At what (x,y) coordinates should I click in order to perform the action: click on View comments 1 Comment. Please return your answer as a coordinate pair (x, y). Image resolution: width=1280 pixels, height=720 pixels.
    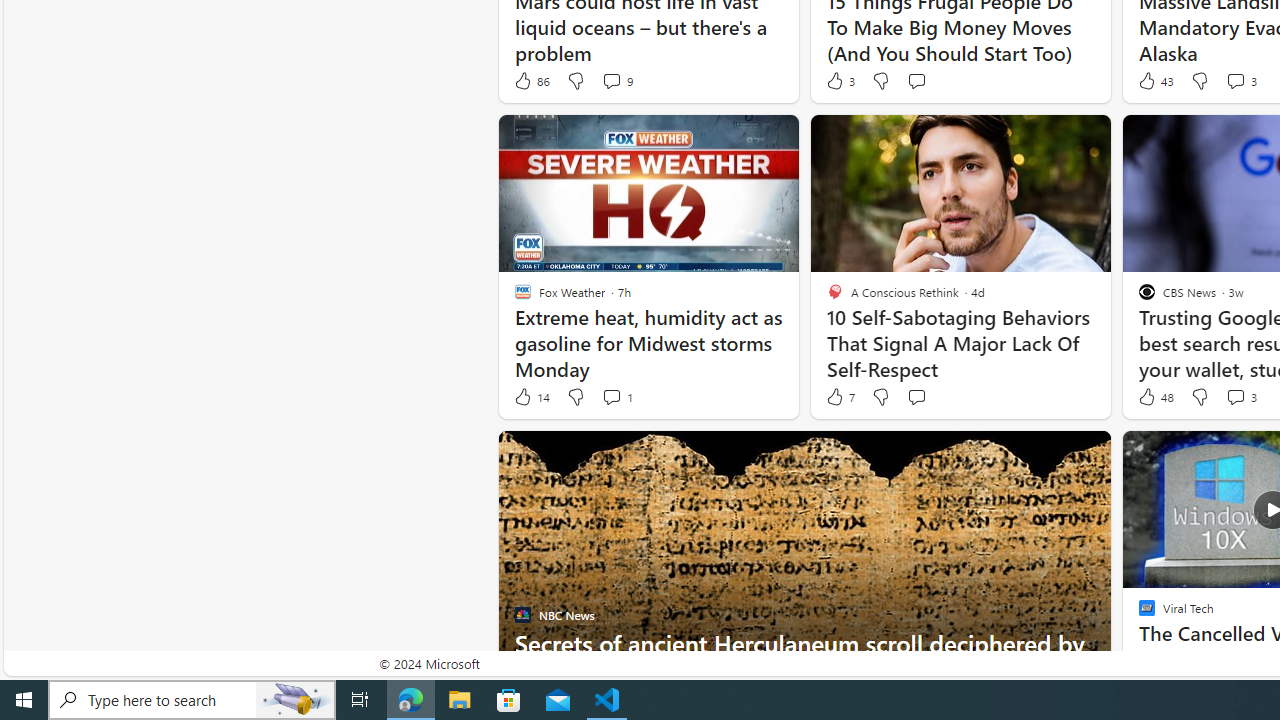
    Looking at the image, I should click on (612, 396).